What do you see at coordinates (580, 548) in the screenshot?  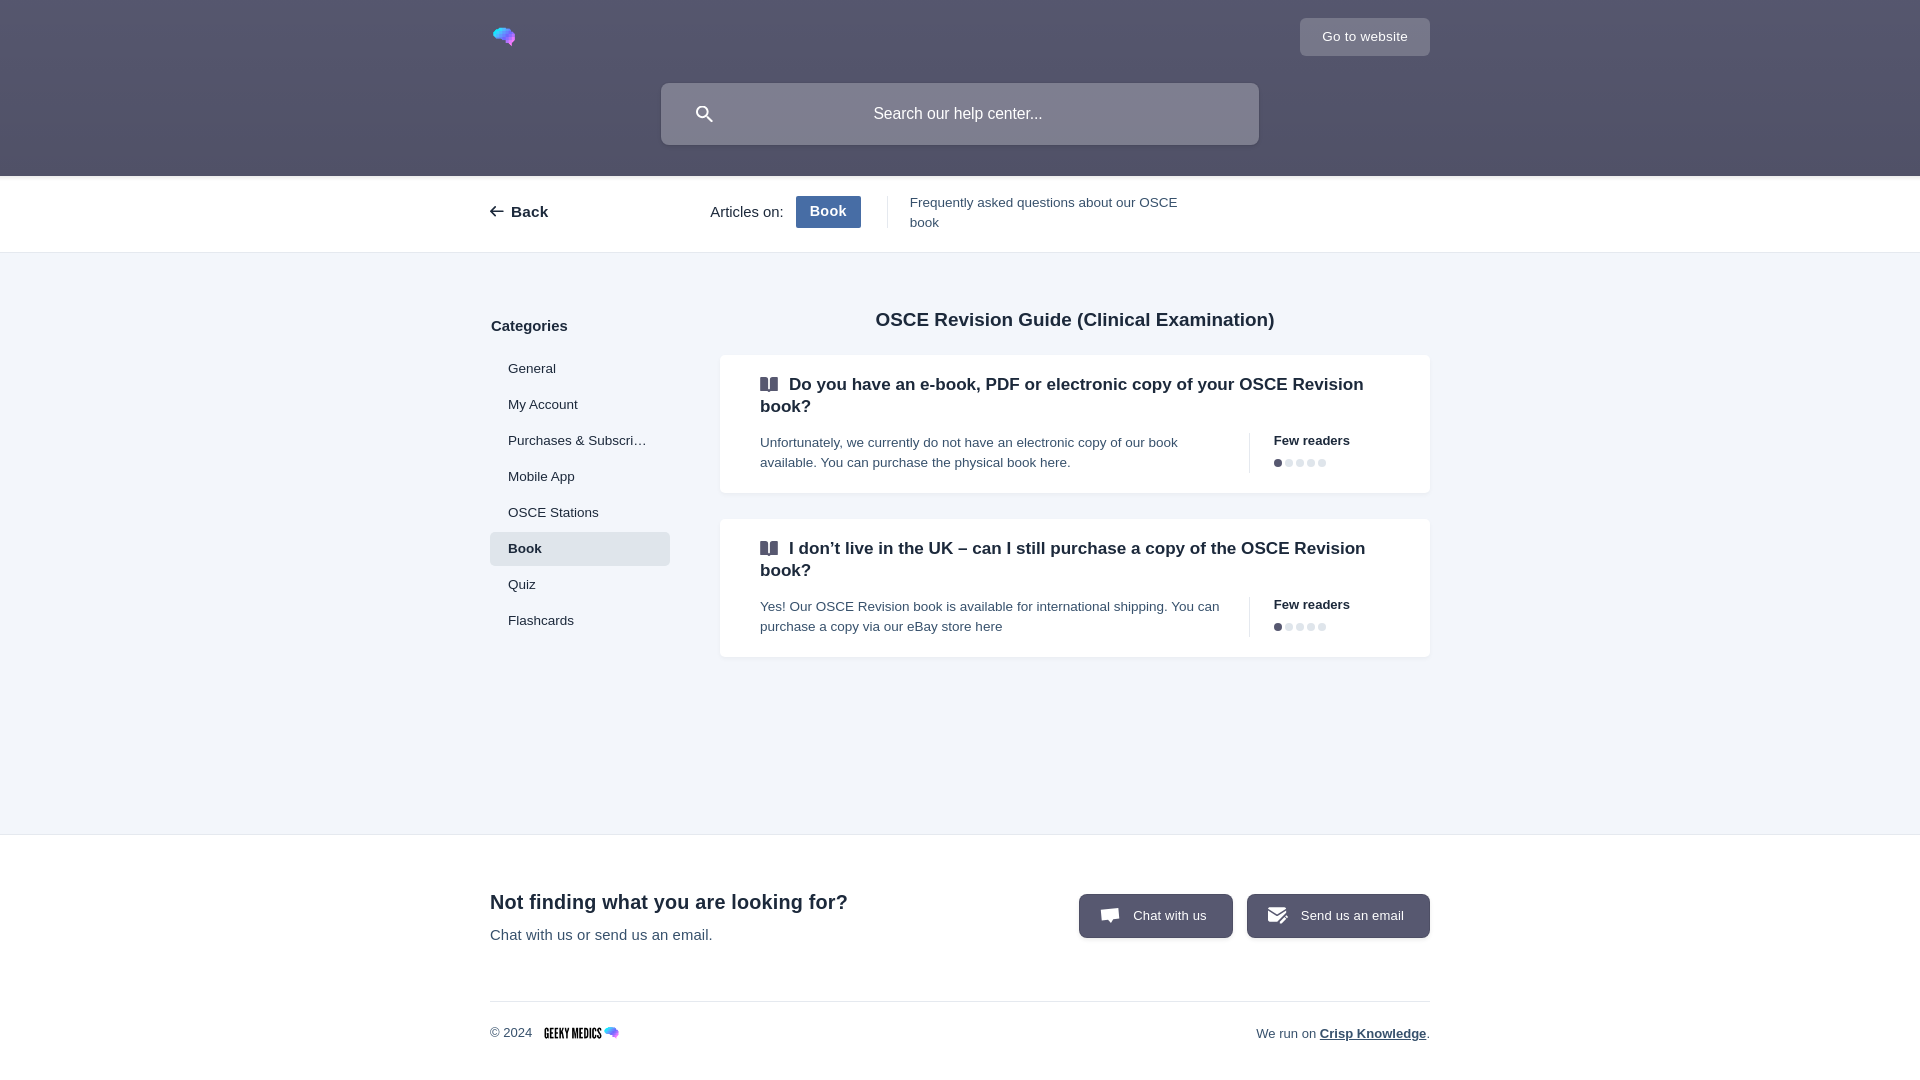 I see `Book` at bounding box center [580, 548].